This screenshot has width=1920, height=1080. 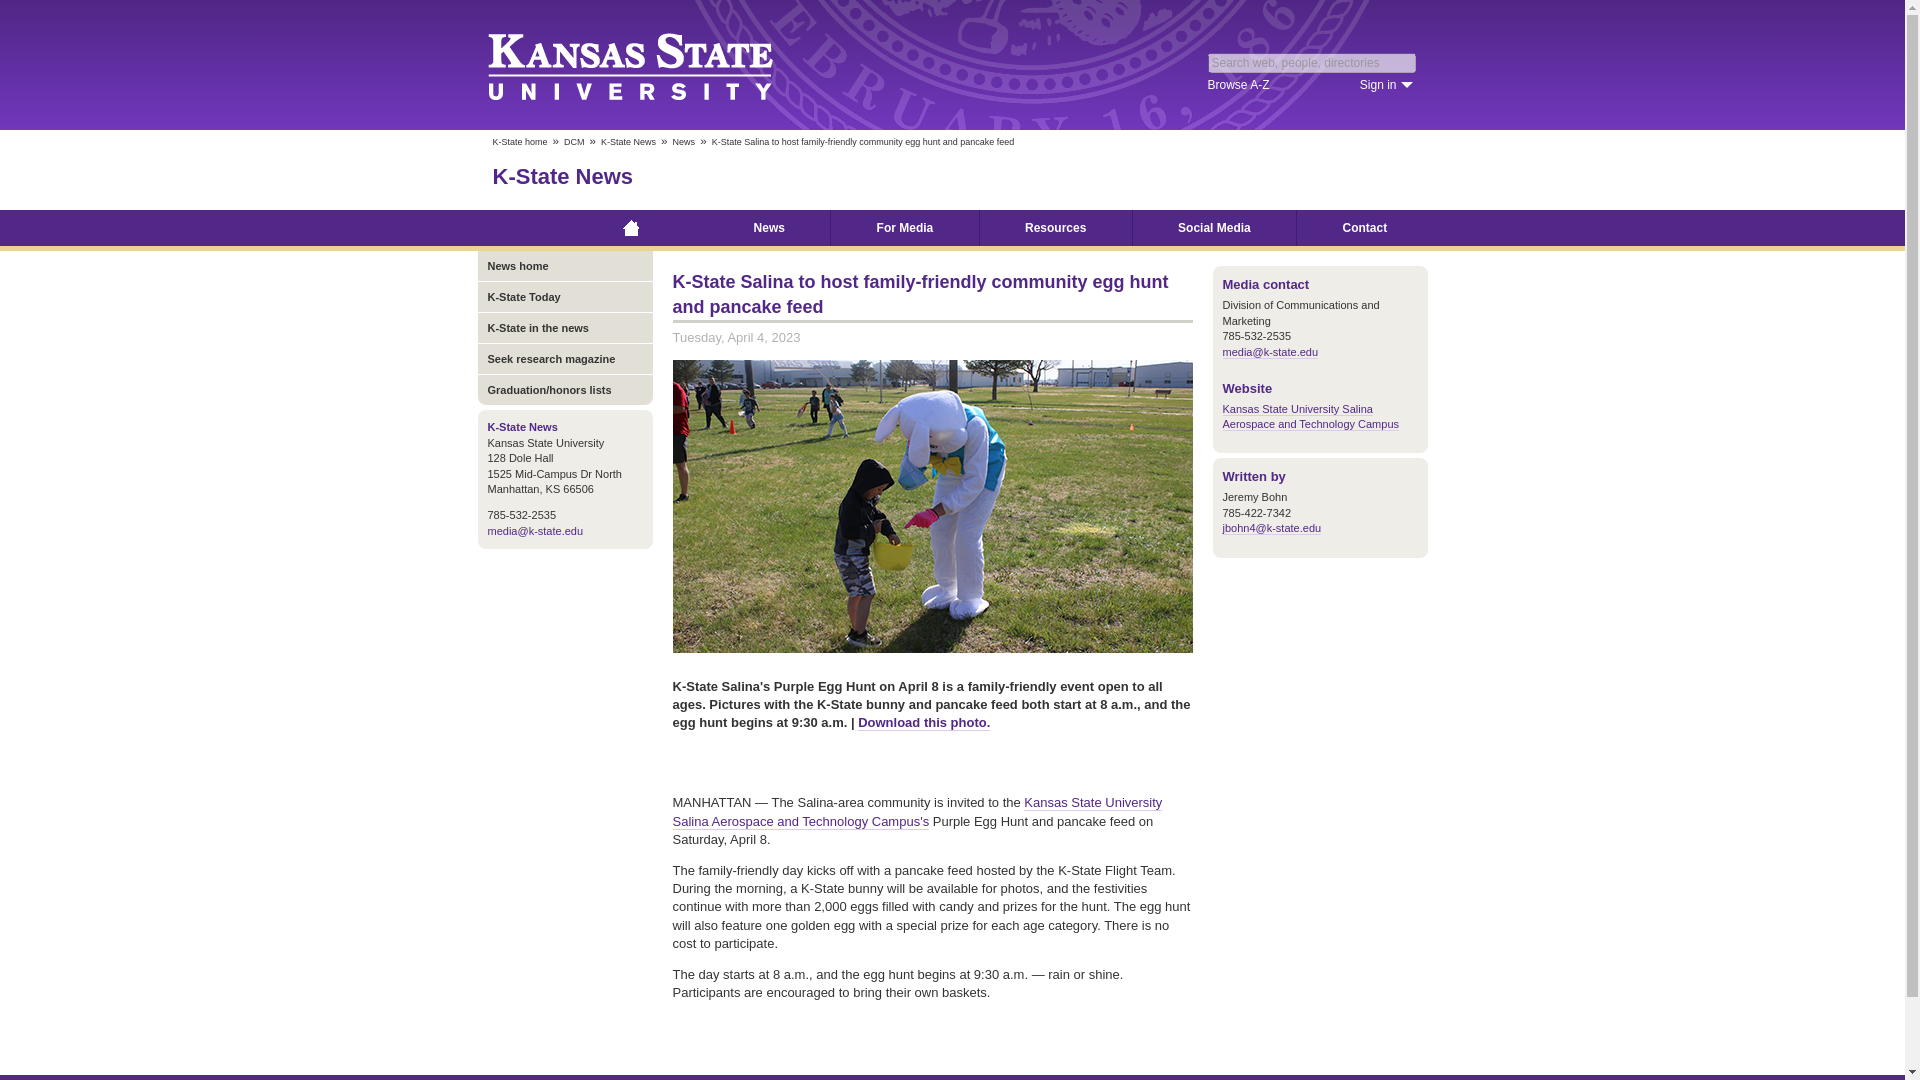 What do you see at coordinates (904, 228) in the screenshot?
I see `For Media` at bounding box center [904, 228].